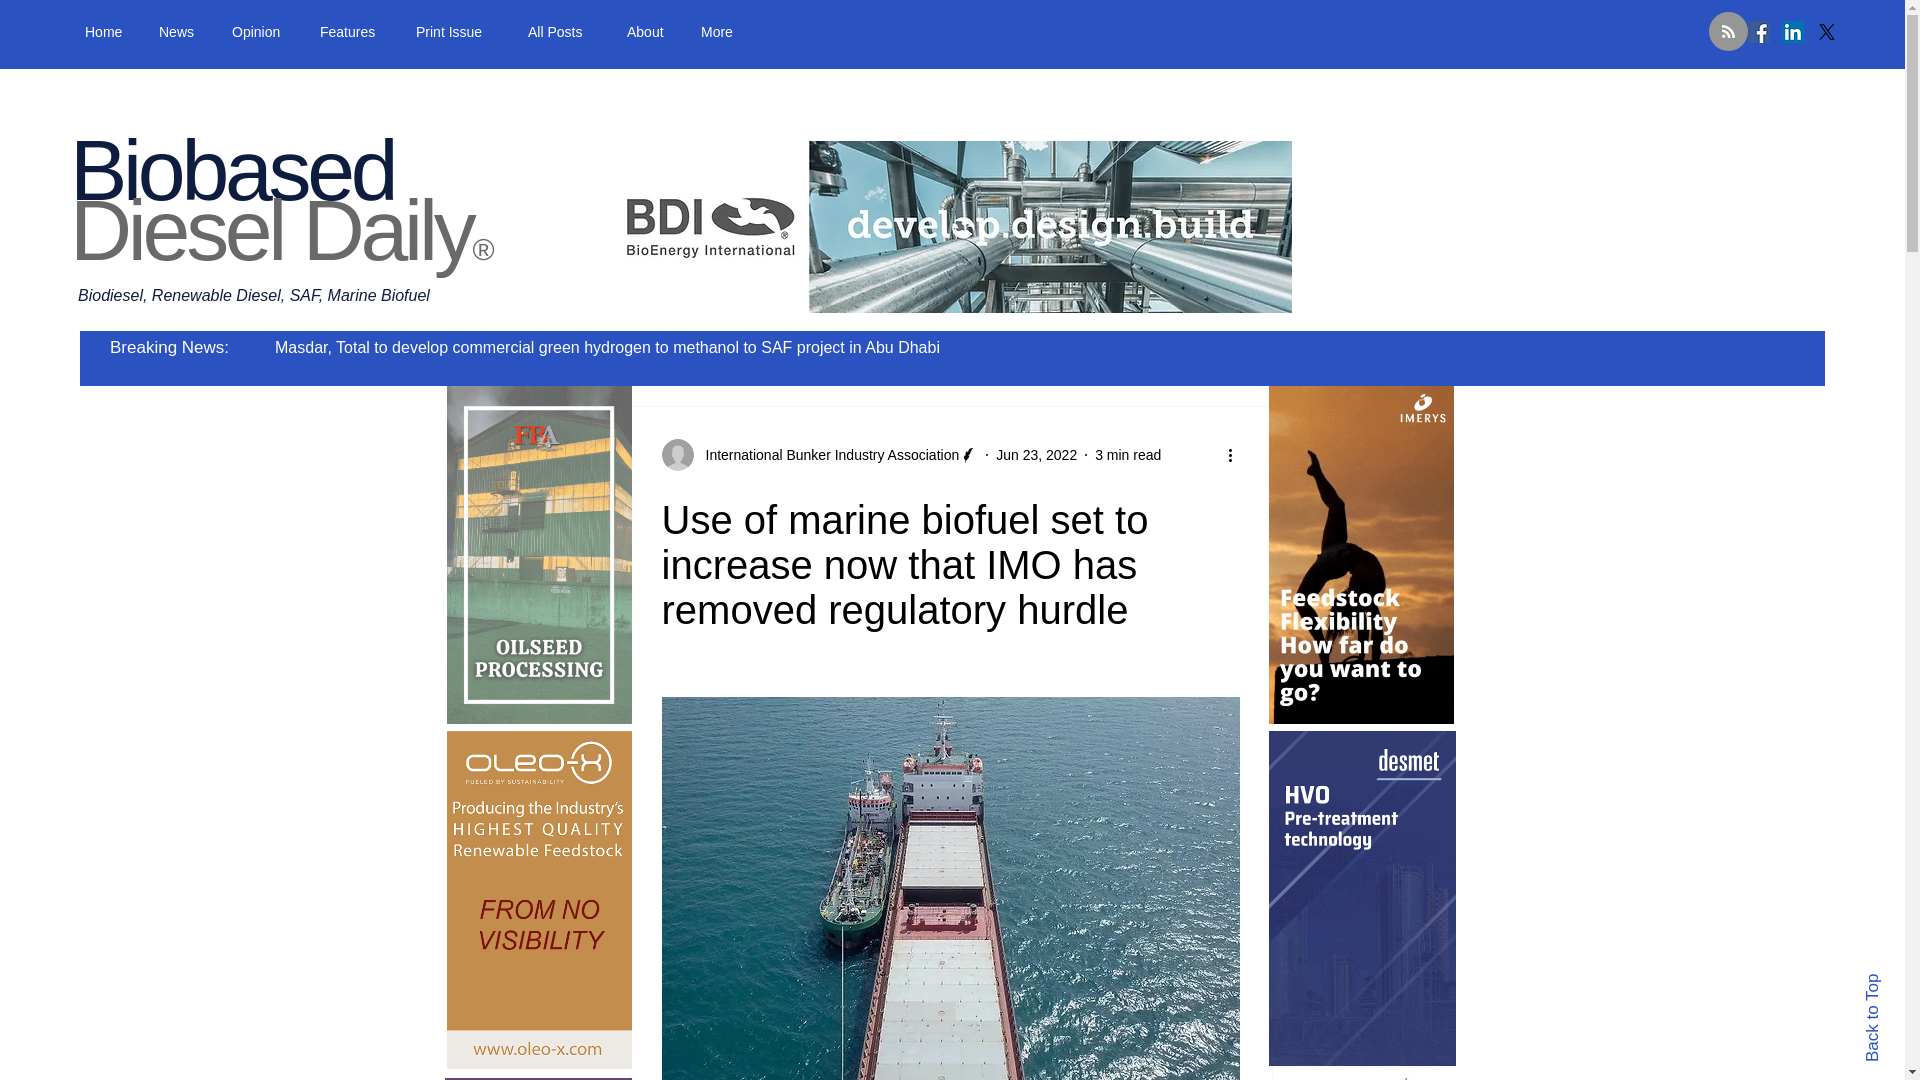 This screenshot has width=1920, height=1080. Describe the element at coordinates (270, 230) in the screenshot. I see `Diesel Daily` at that location.